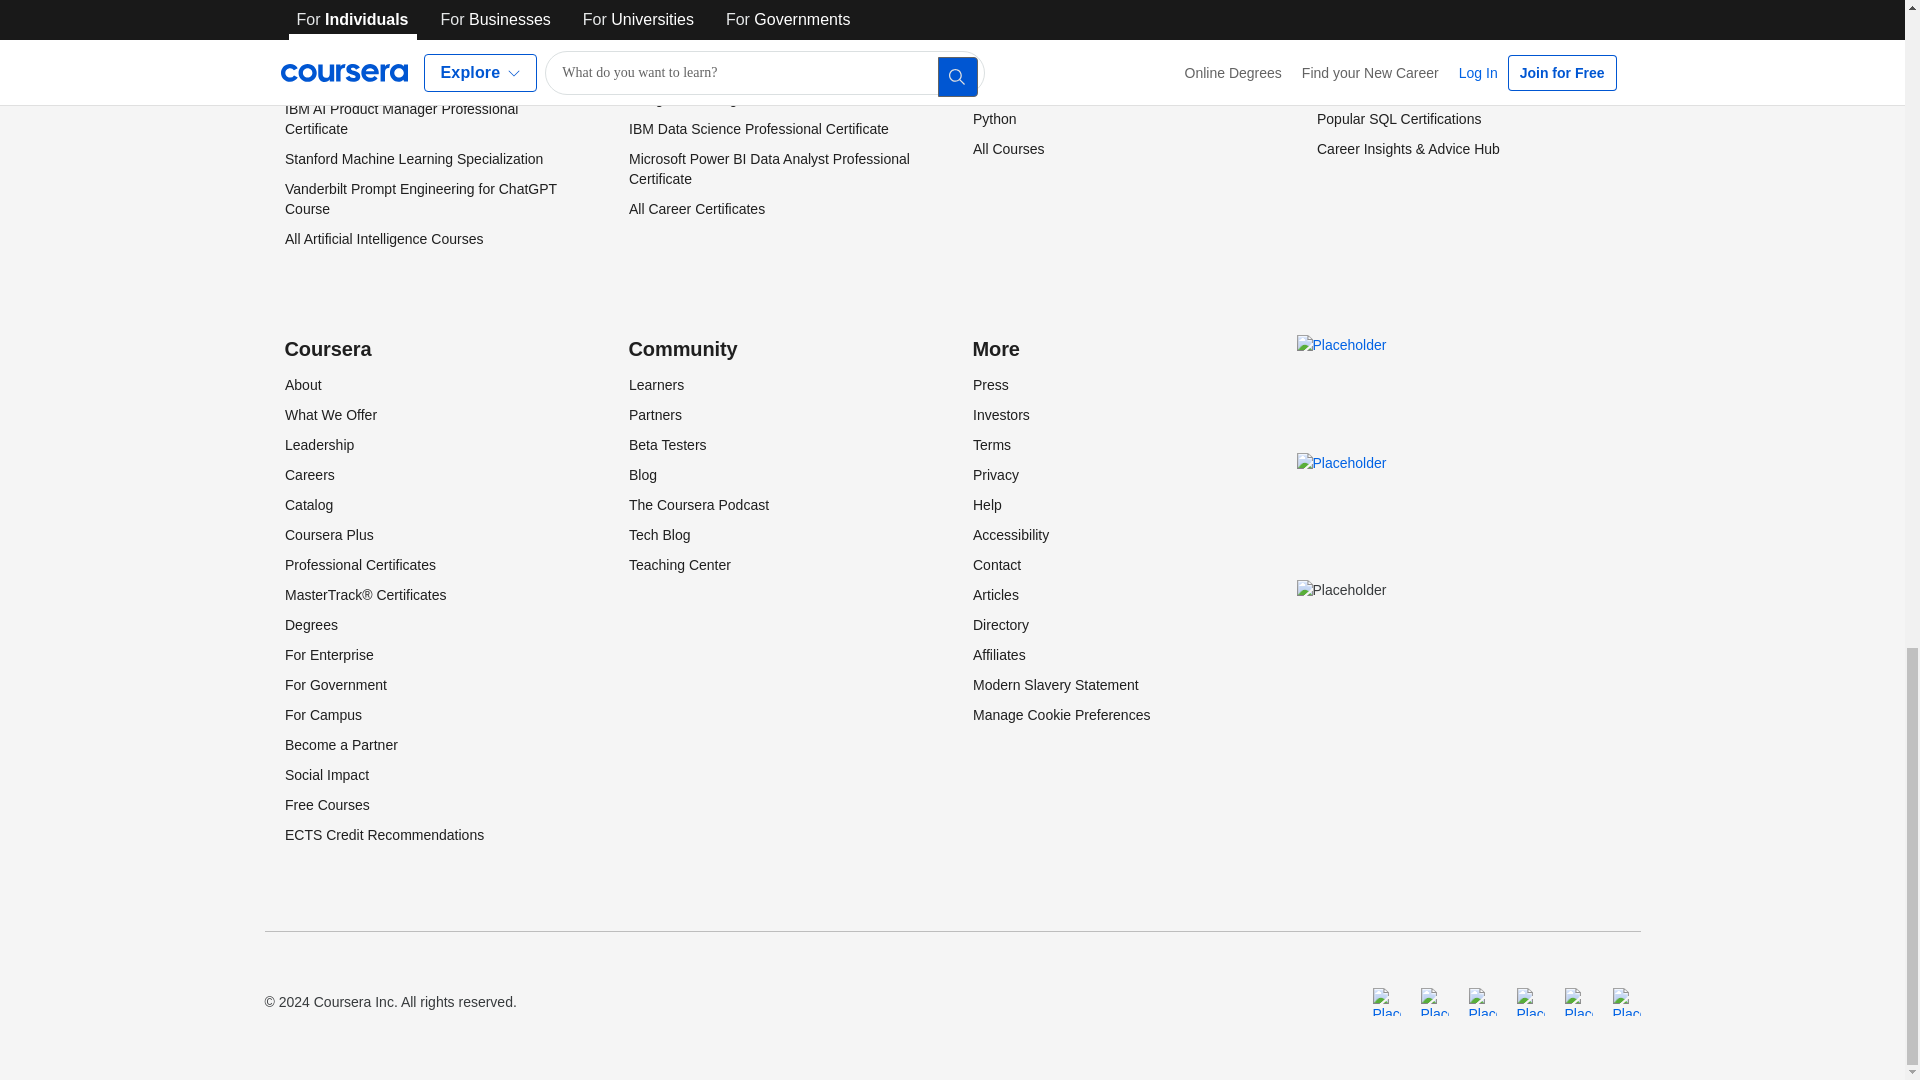  I want to click on Google Cloud Introduction to Generative AI Course, so click(418, 68).